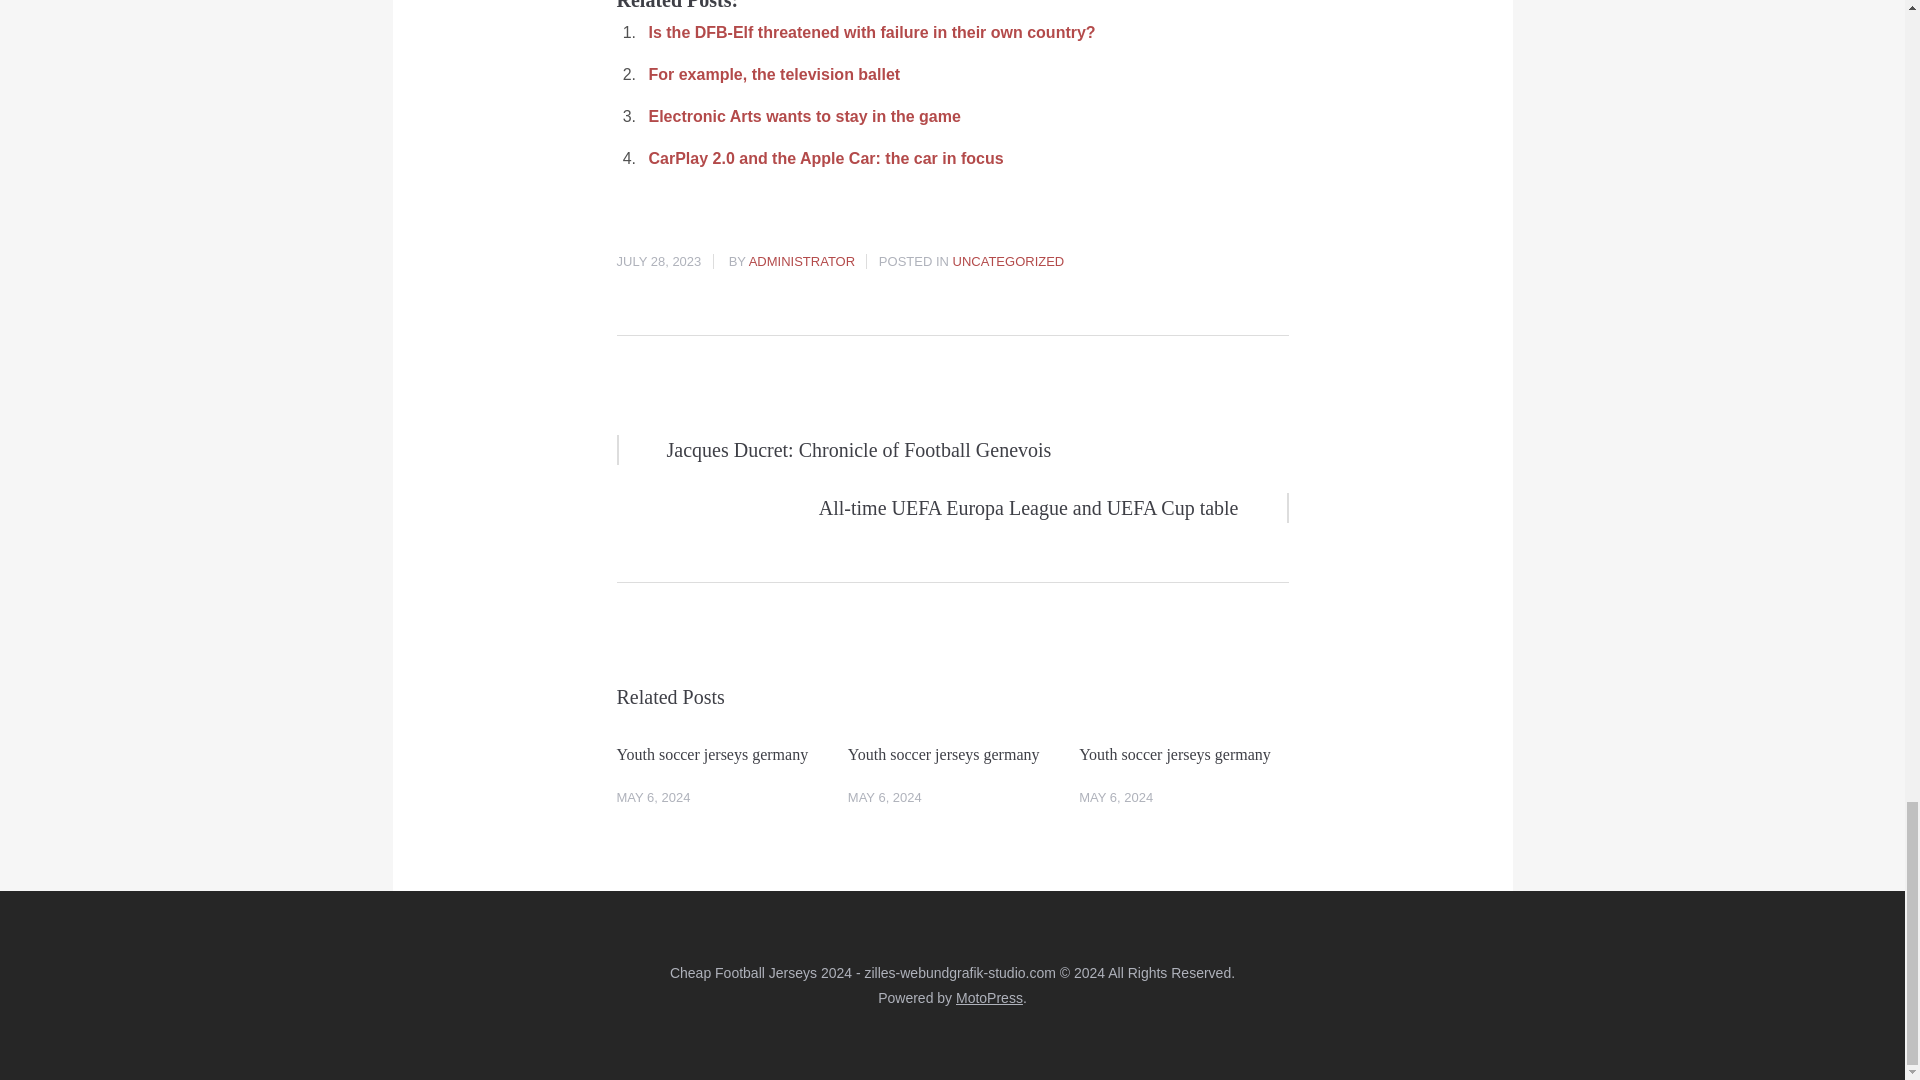 Image resolution: width=1920 pixels, height=1080 pixels. Describe the element at coordinates (977, 450) in the screenshot. I see `Jacques Ducret: Chronicle of Football Genevois` at that location.